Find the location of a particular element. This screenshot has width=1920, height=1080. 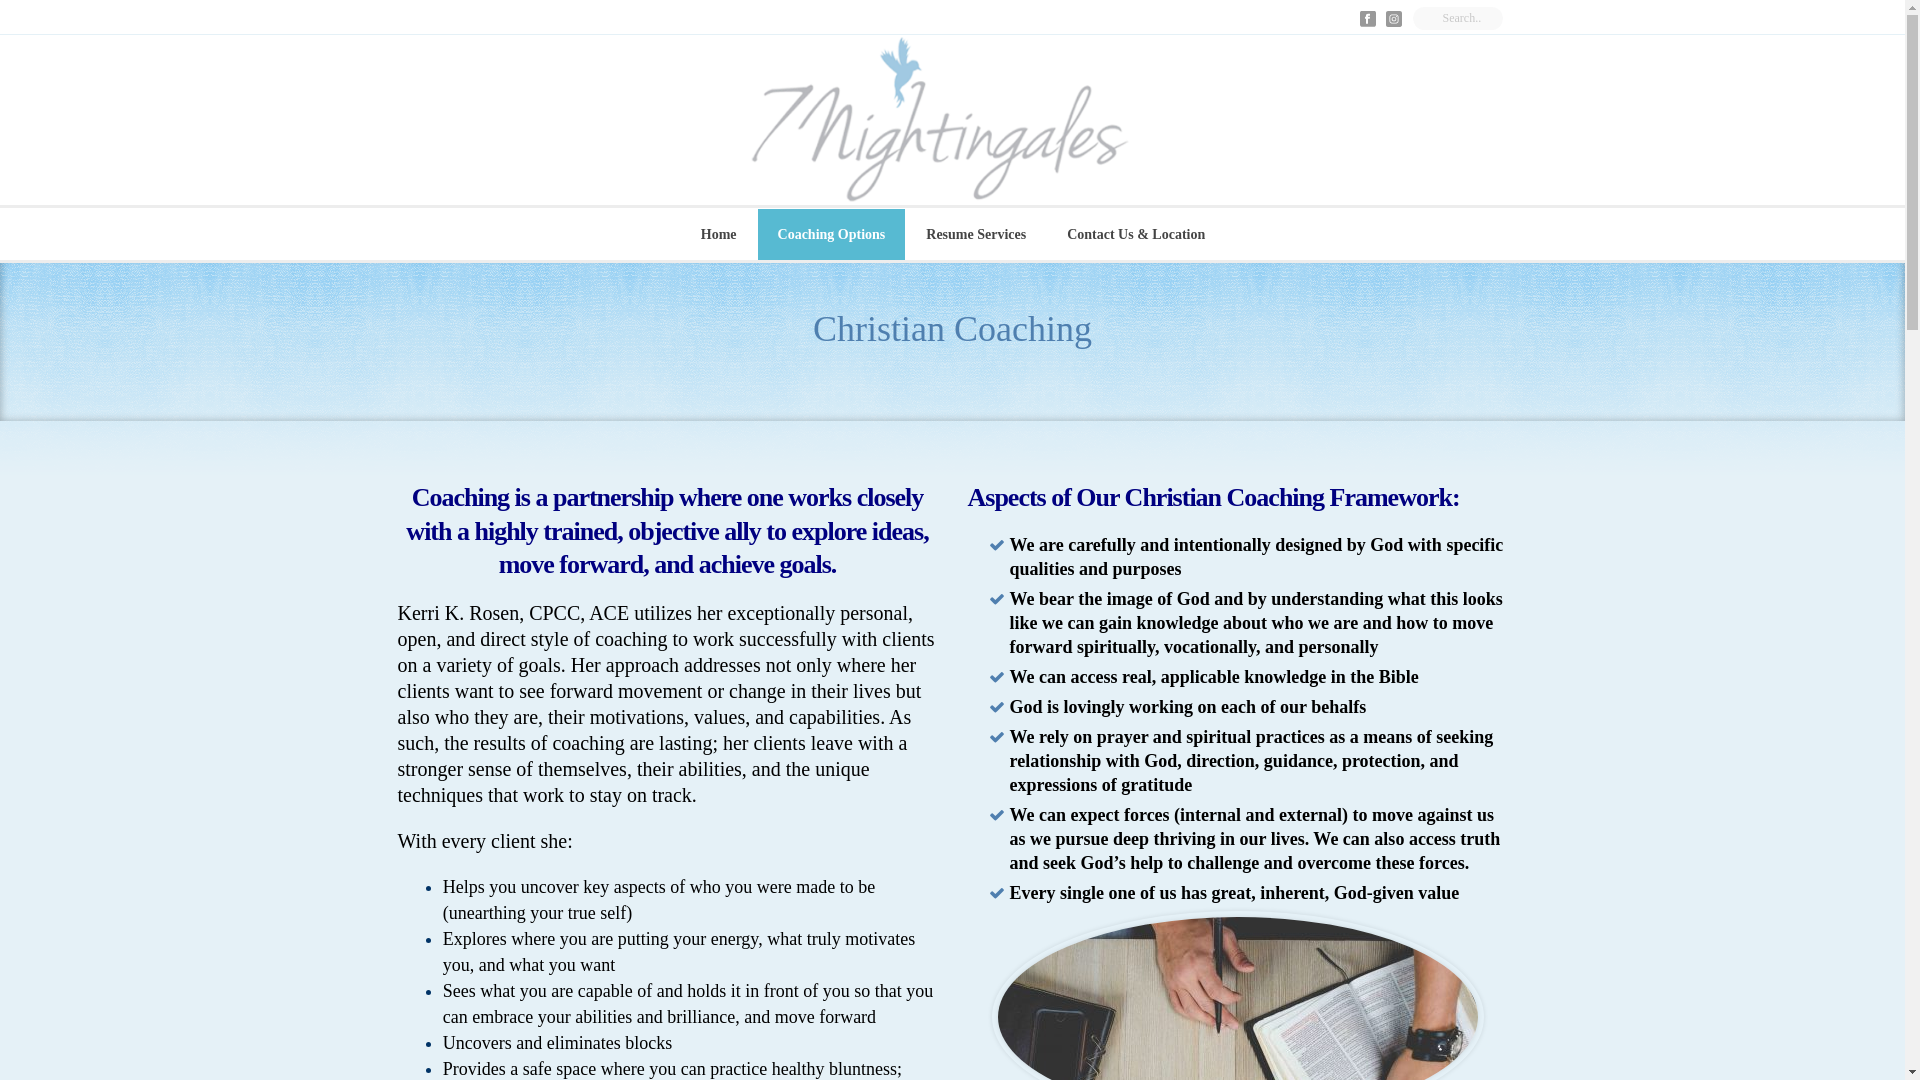

Resume Services is located at coordinates (976, 234).